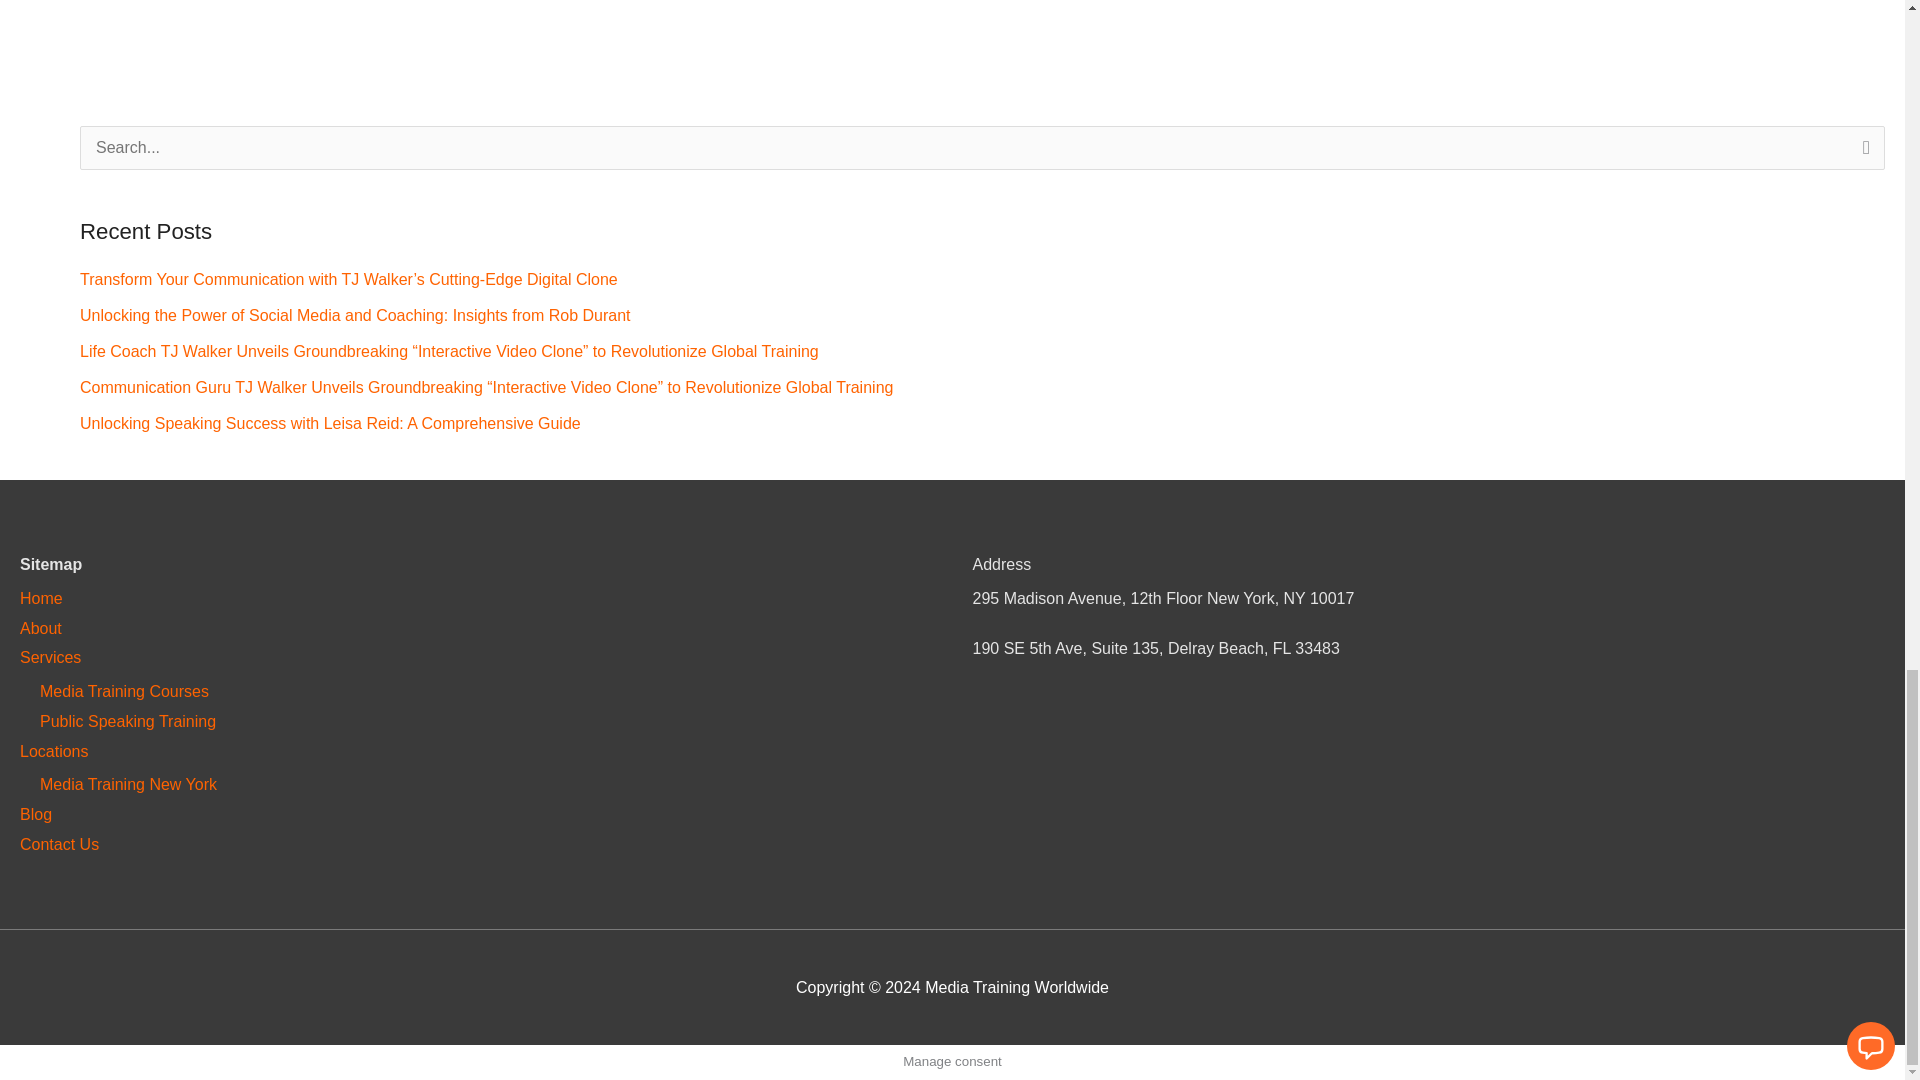 The width and height of the screenshot is (1920, 1080). What do you see at coordinates (124, 690) in the screenshot?
I see `Media Training Courses` at bounding box center [124, 690].